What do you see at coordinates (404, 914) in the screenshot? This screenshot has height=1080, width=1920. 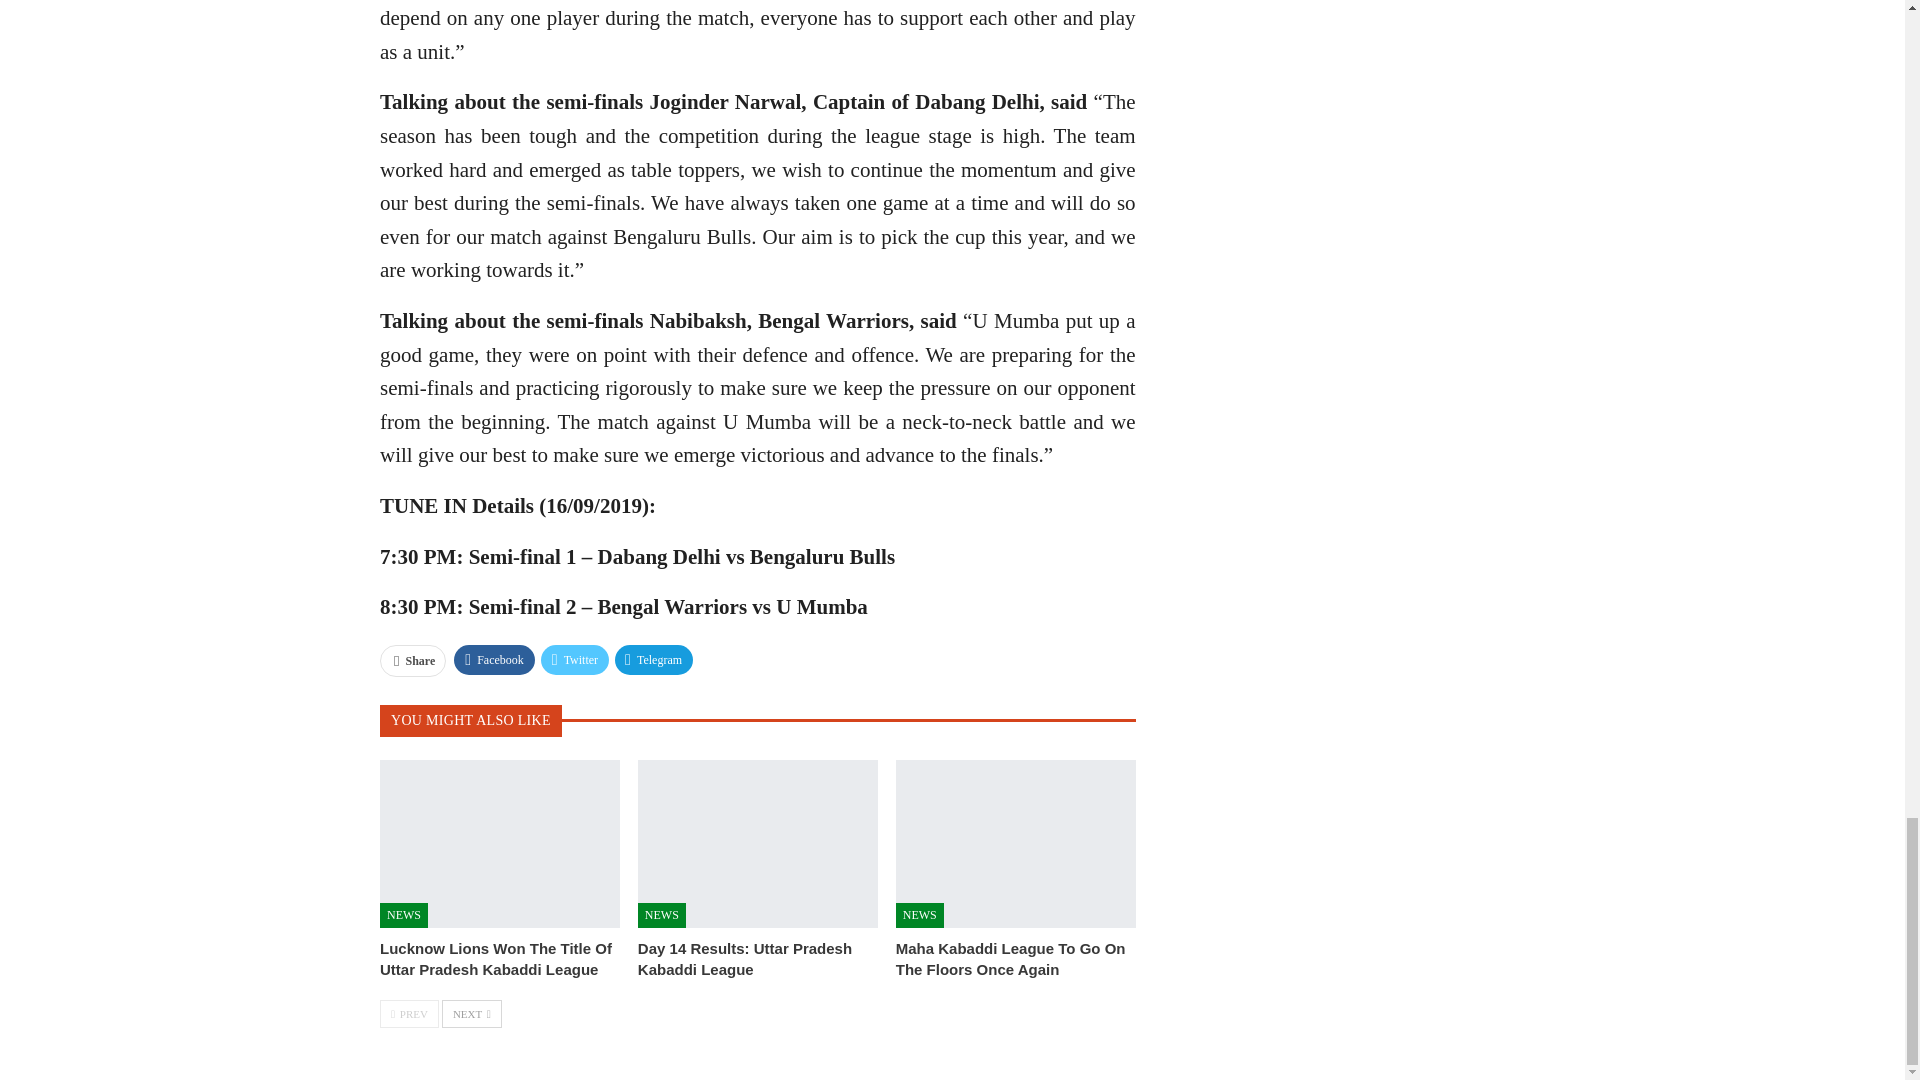 I see `NEWS` at bounding box center [404, 914].